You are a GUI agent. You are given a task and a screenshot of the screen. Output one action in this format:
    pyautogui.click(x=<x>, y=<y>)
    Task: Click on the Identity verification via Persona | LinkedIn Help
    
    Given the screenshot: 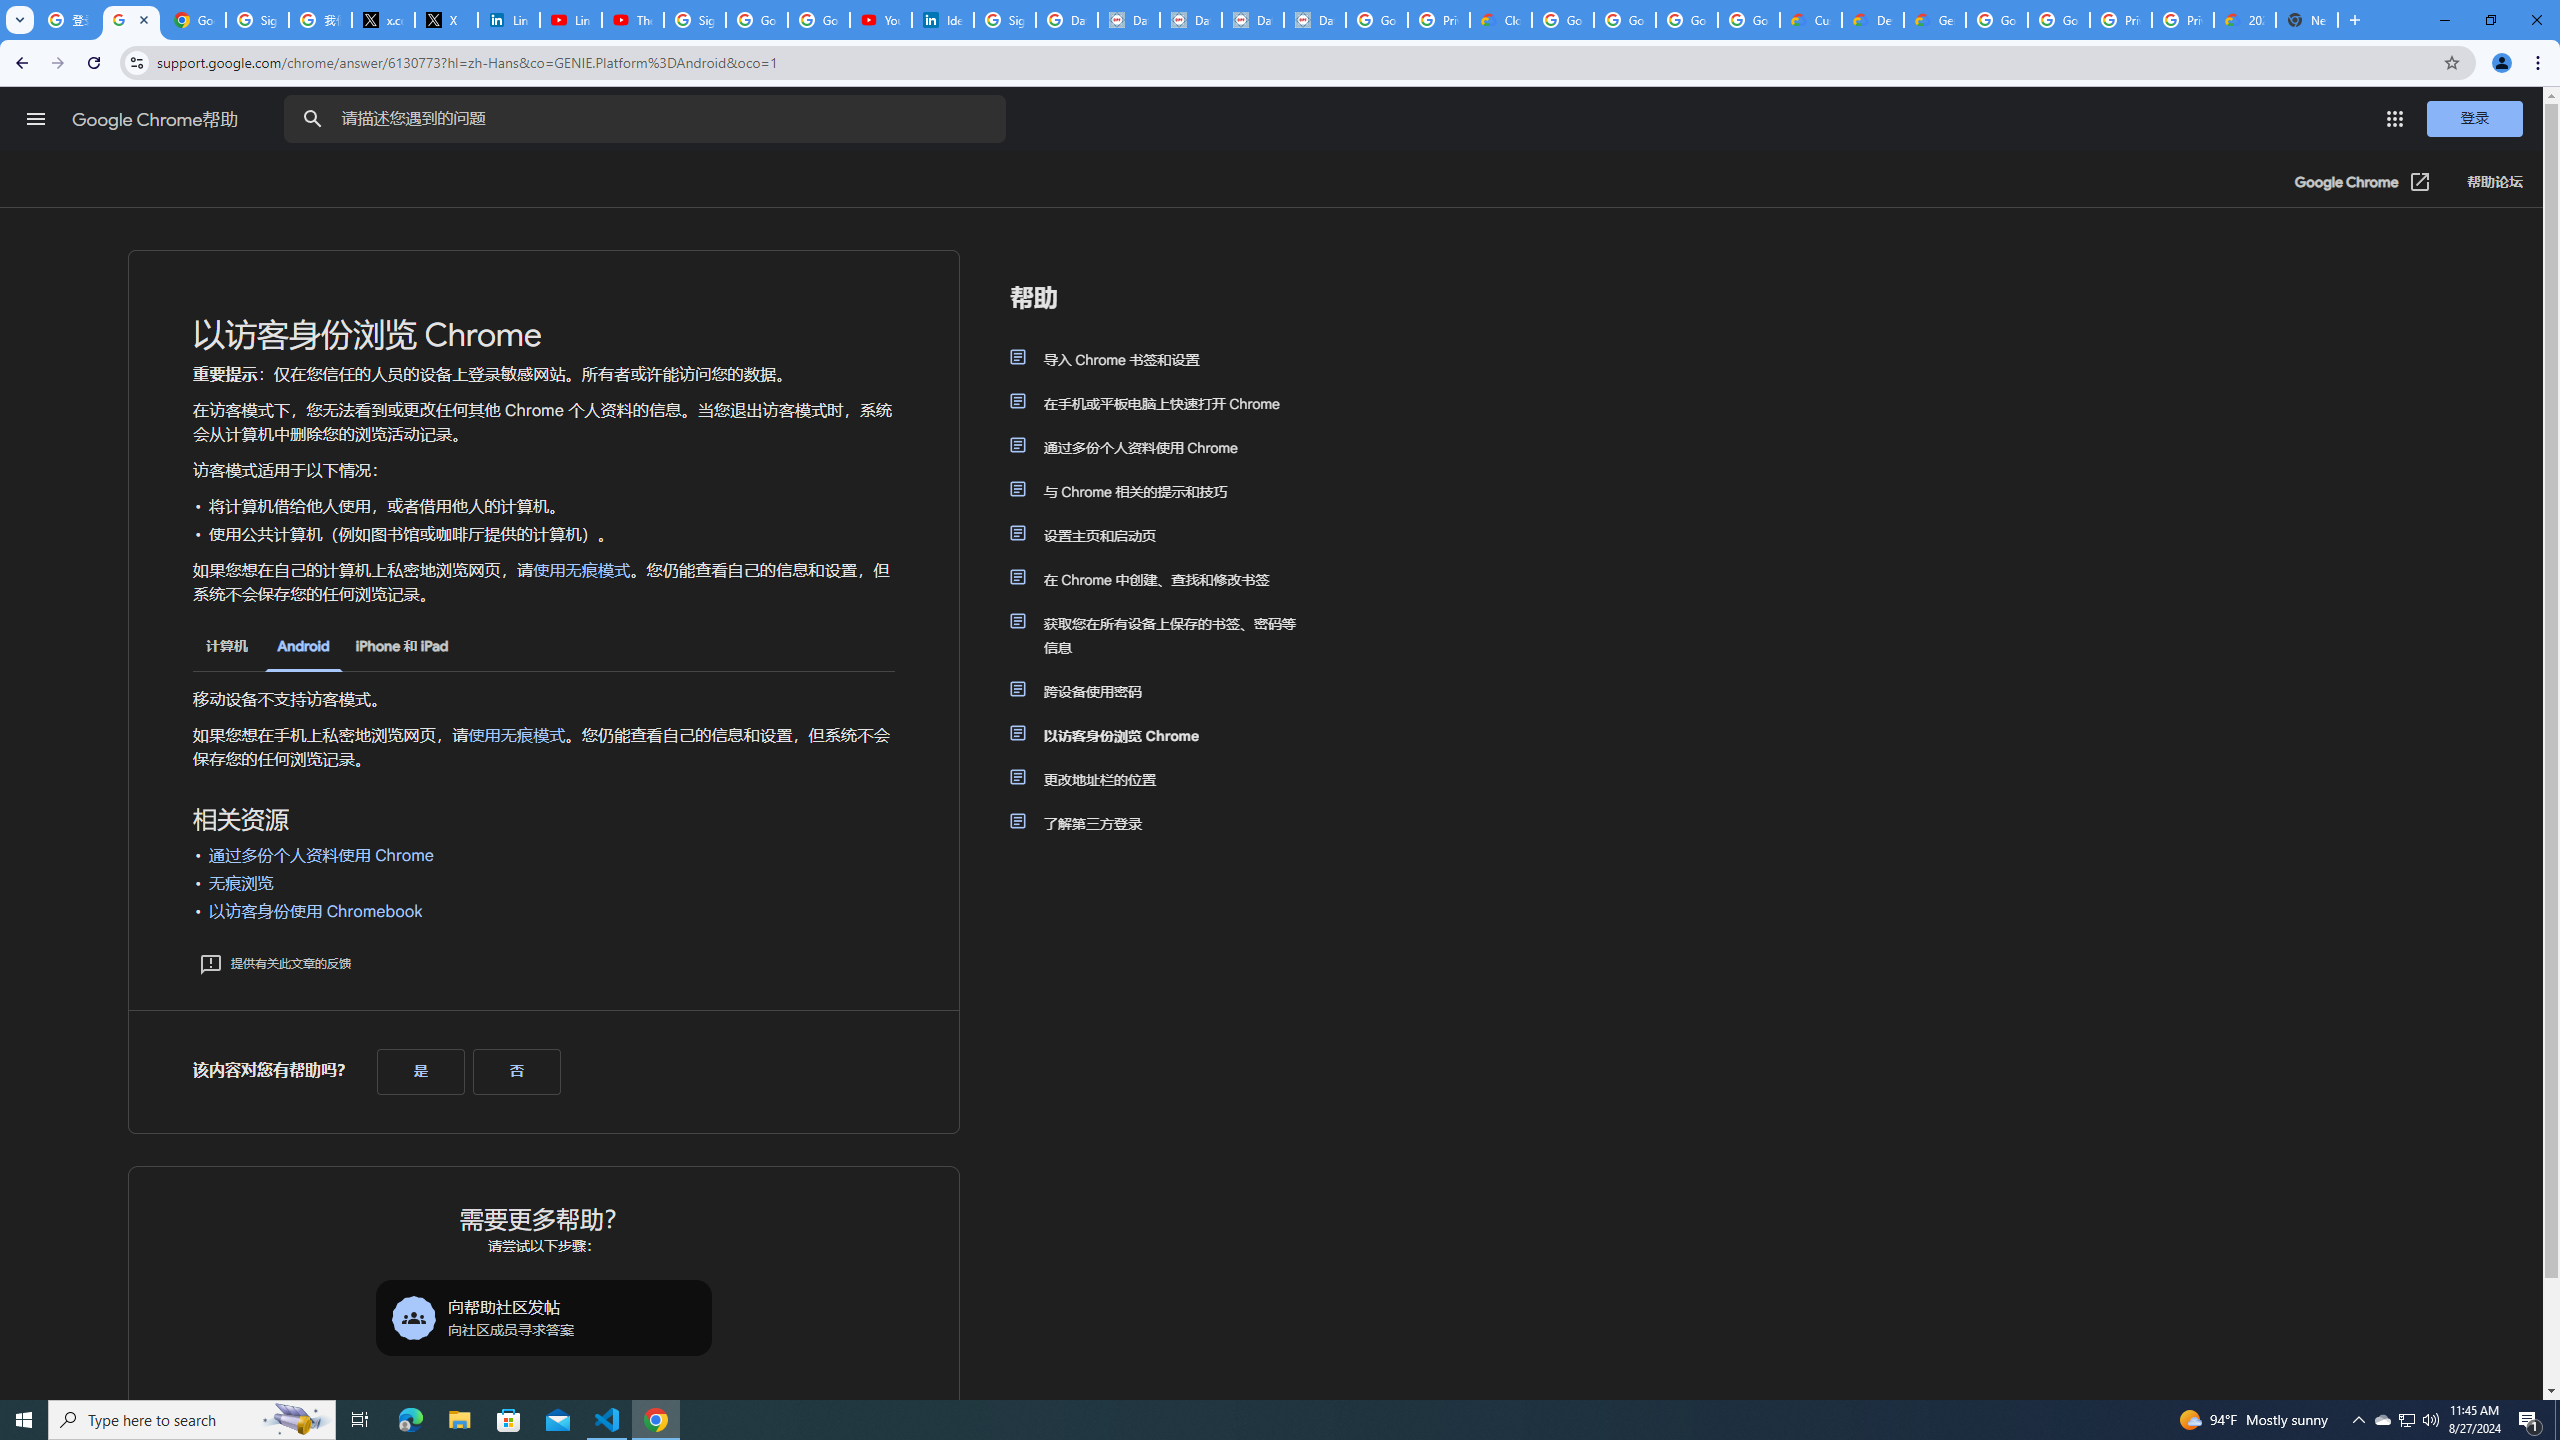 What is the action you would take?
    pyautogui.click(x=943, y=20)
    